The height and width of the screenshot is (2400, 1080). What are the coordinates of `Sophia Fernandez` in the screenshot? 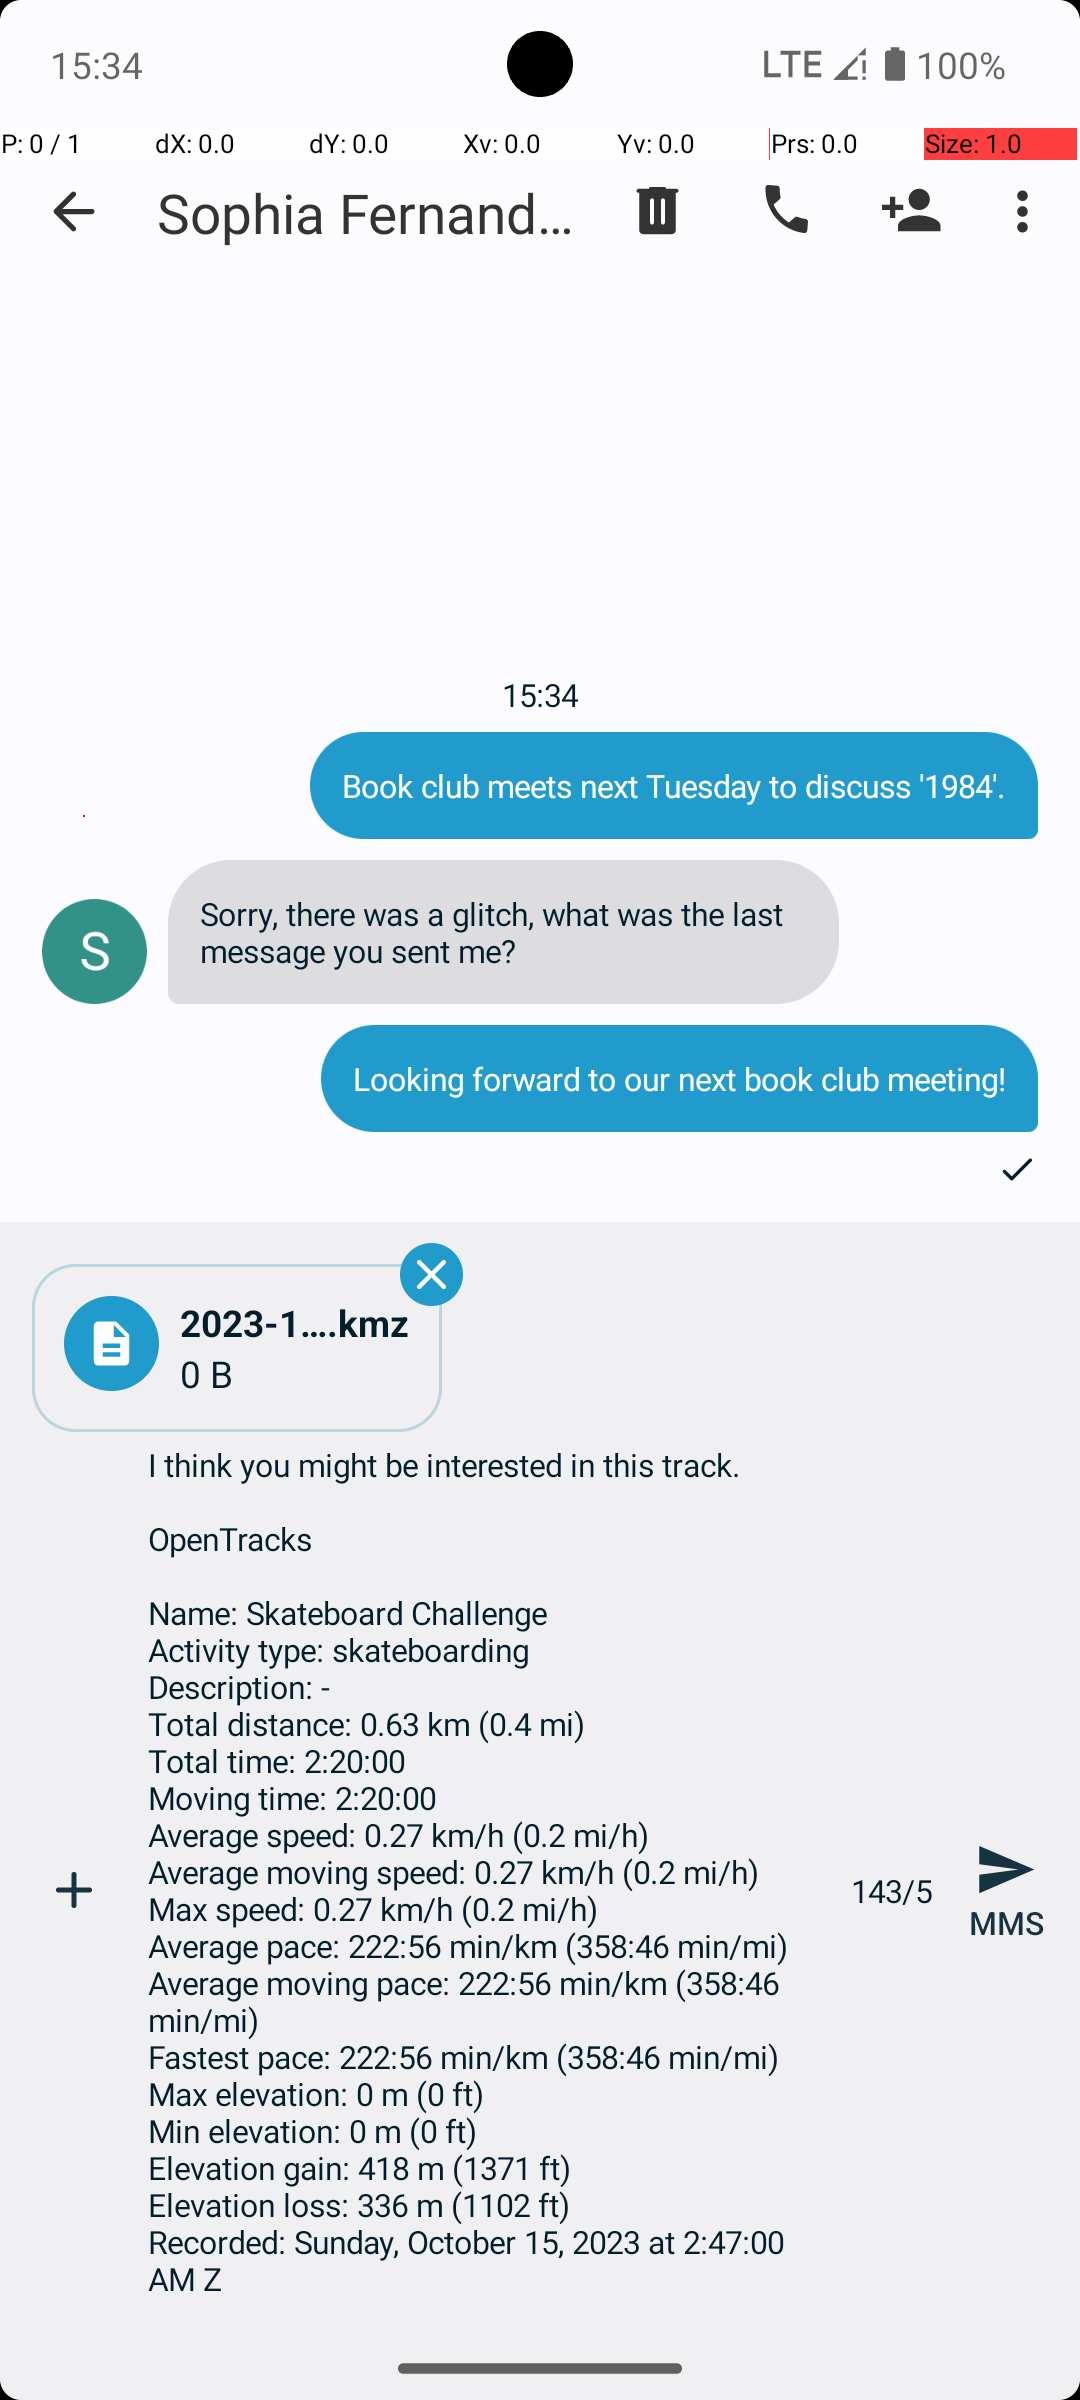 It's located at (370, 212).